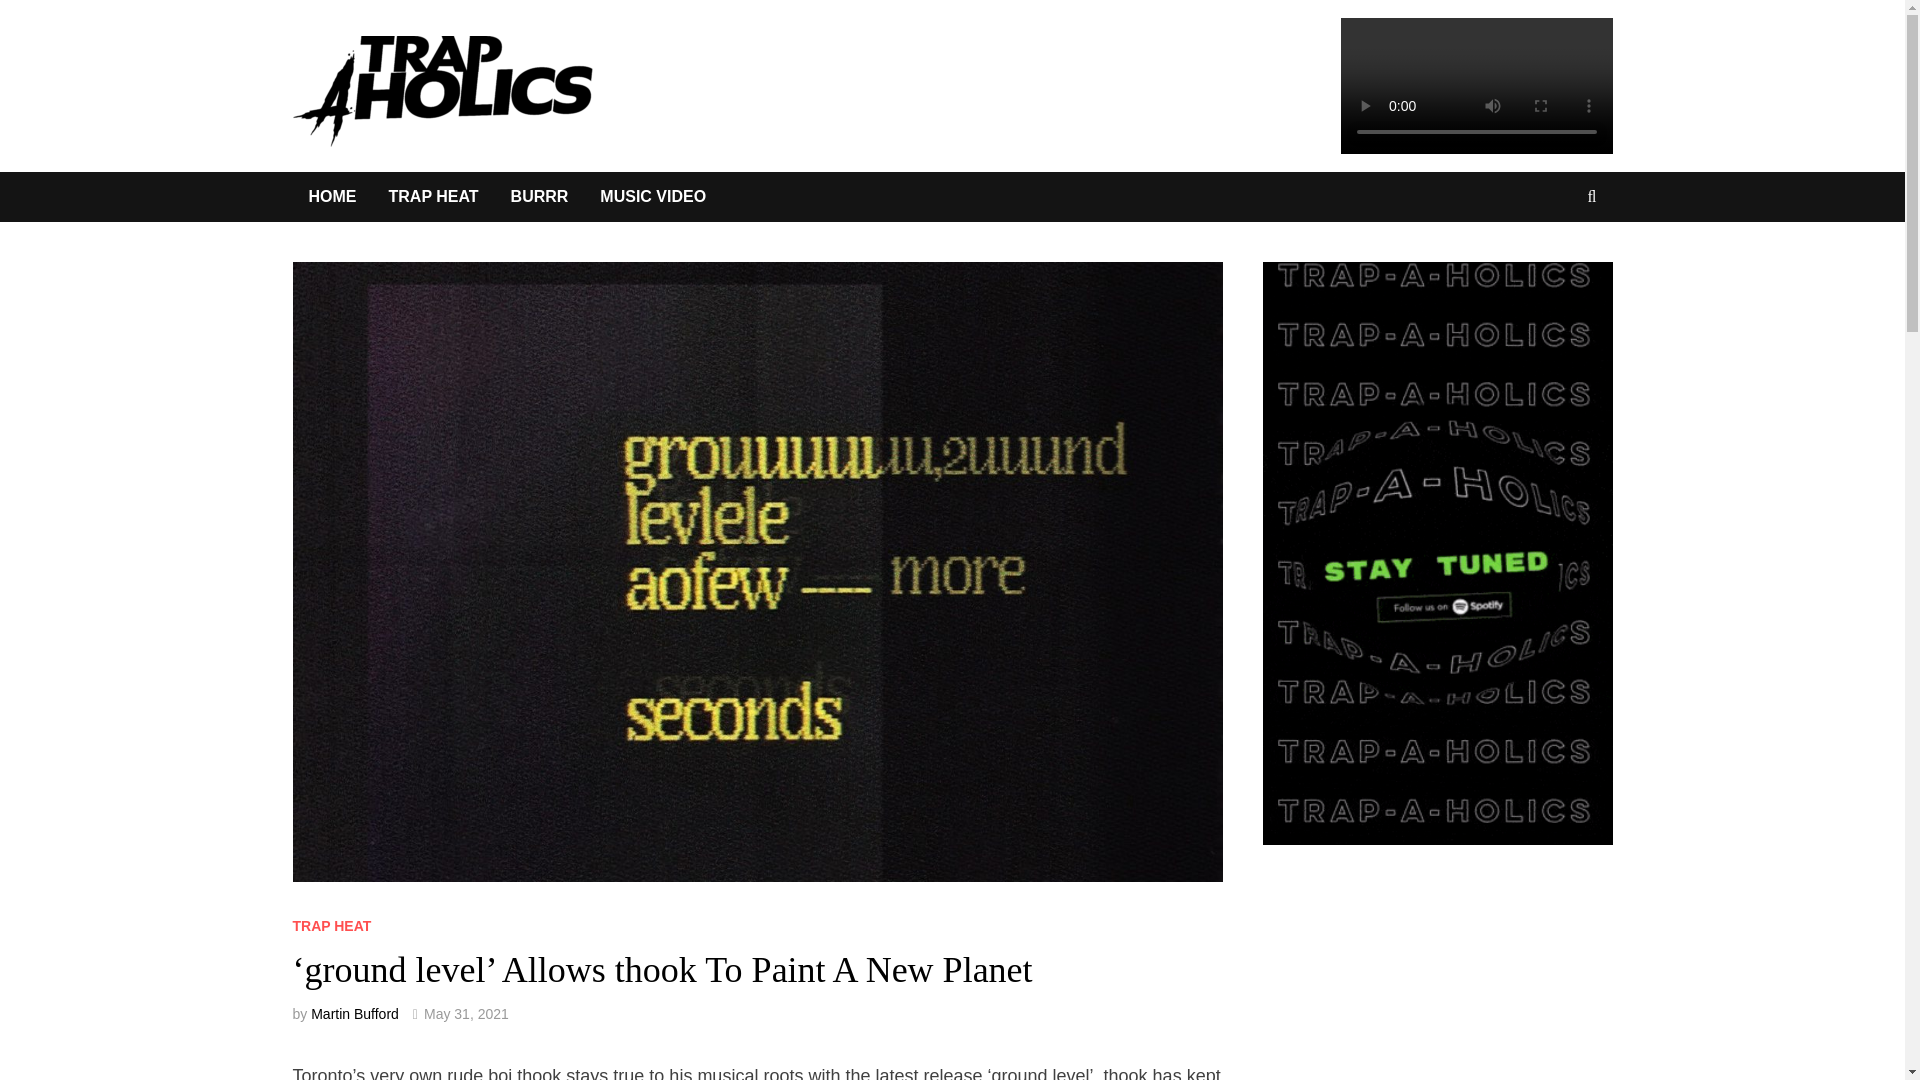 This screenshot has width=1920, height=1080. I want to click on May 31, 2021, so click(466, 1013).